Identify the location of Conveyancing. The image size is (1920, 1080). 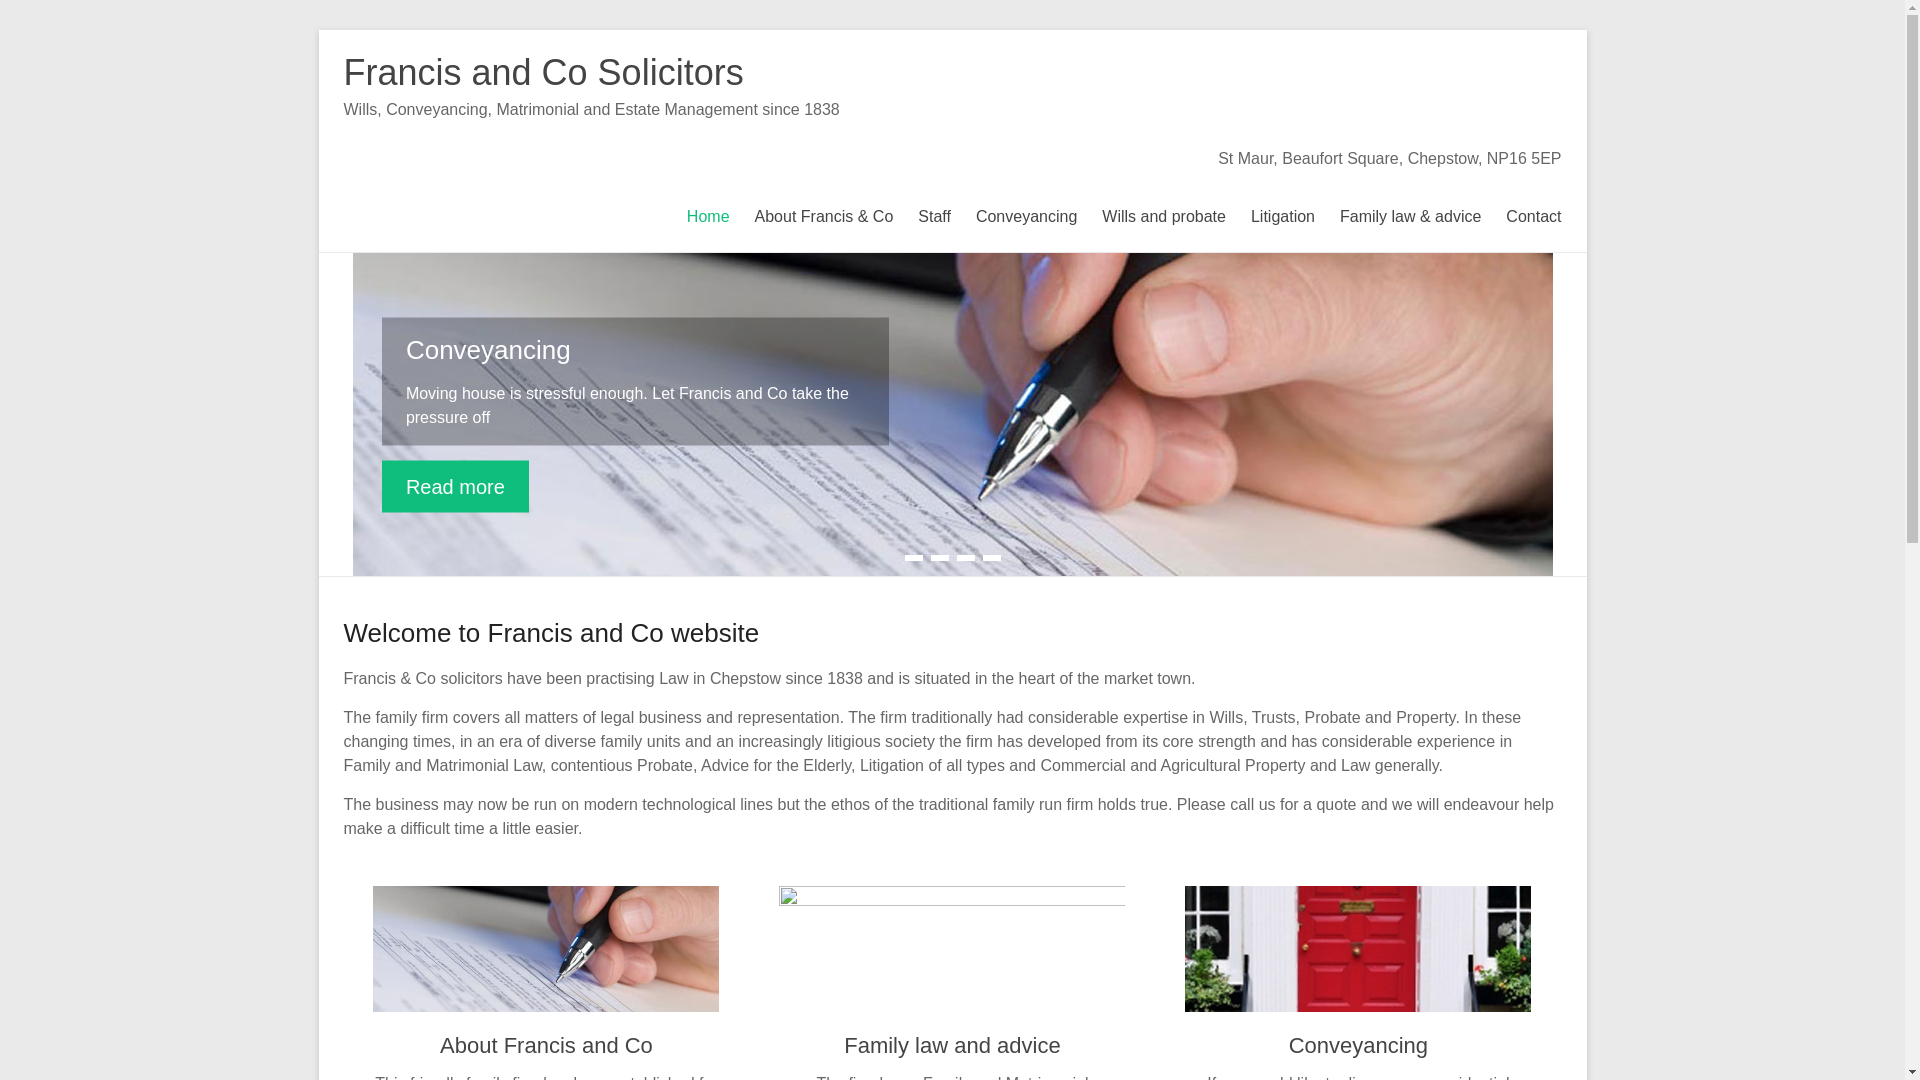
(1026, 214).